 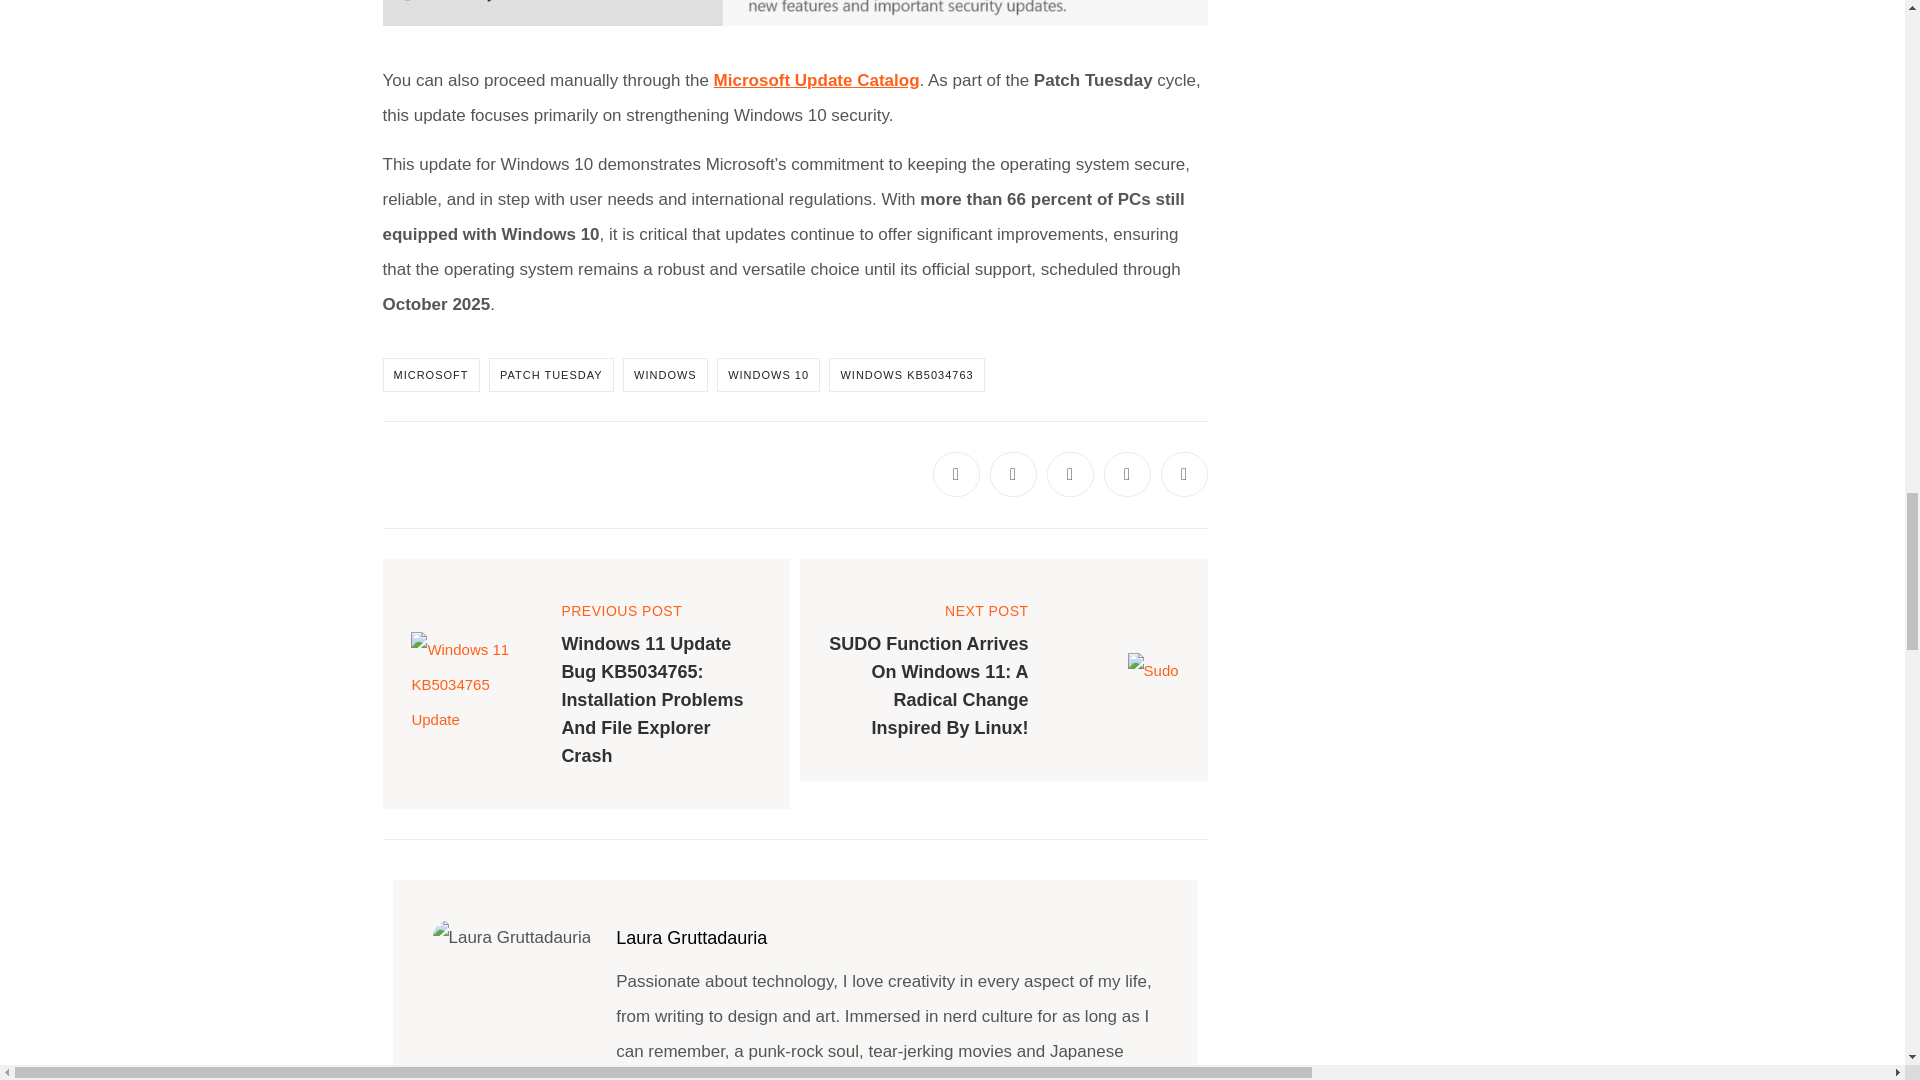 I want to click on WINDOWS, so click(x=665, y=374).